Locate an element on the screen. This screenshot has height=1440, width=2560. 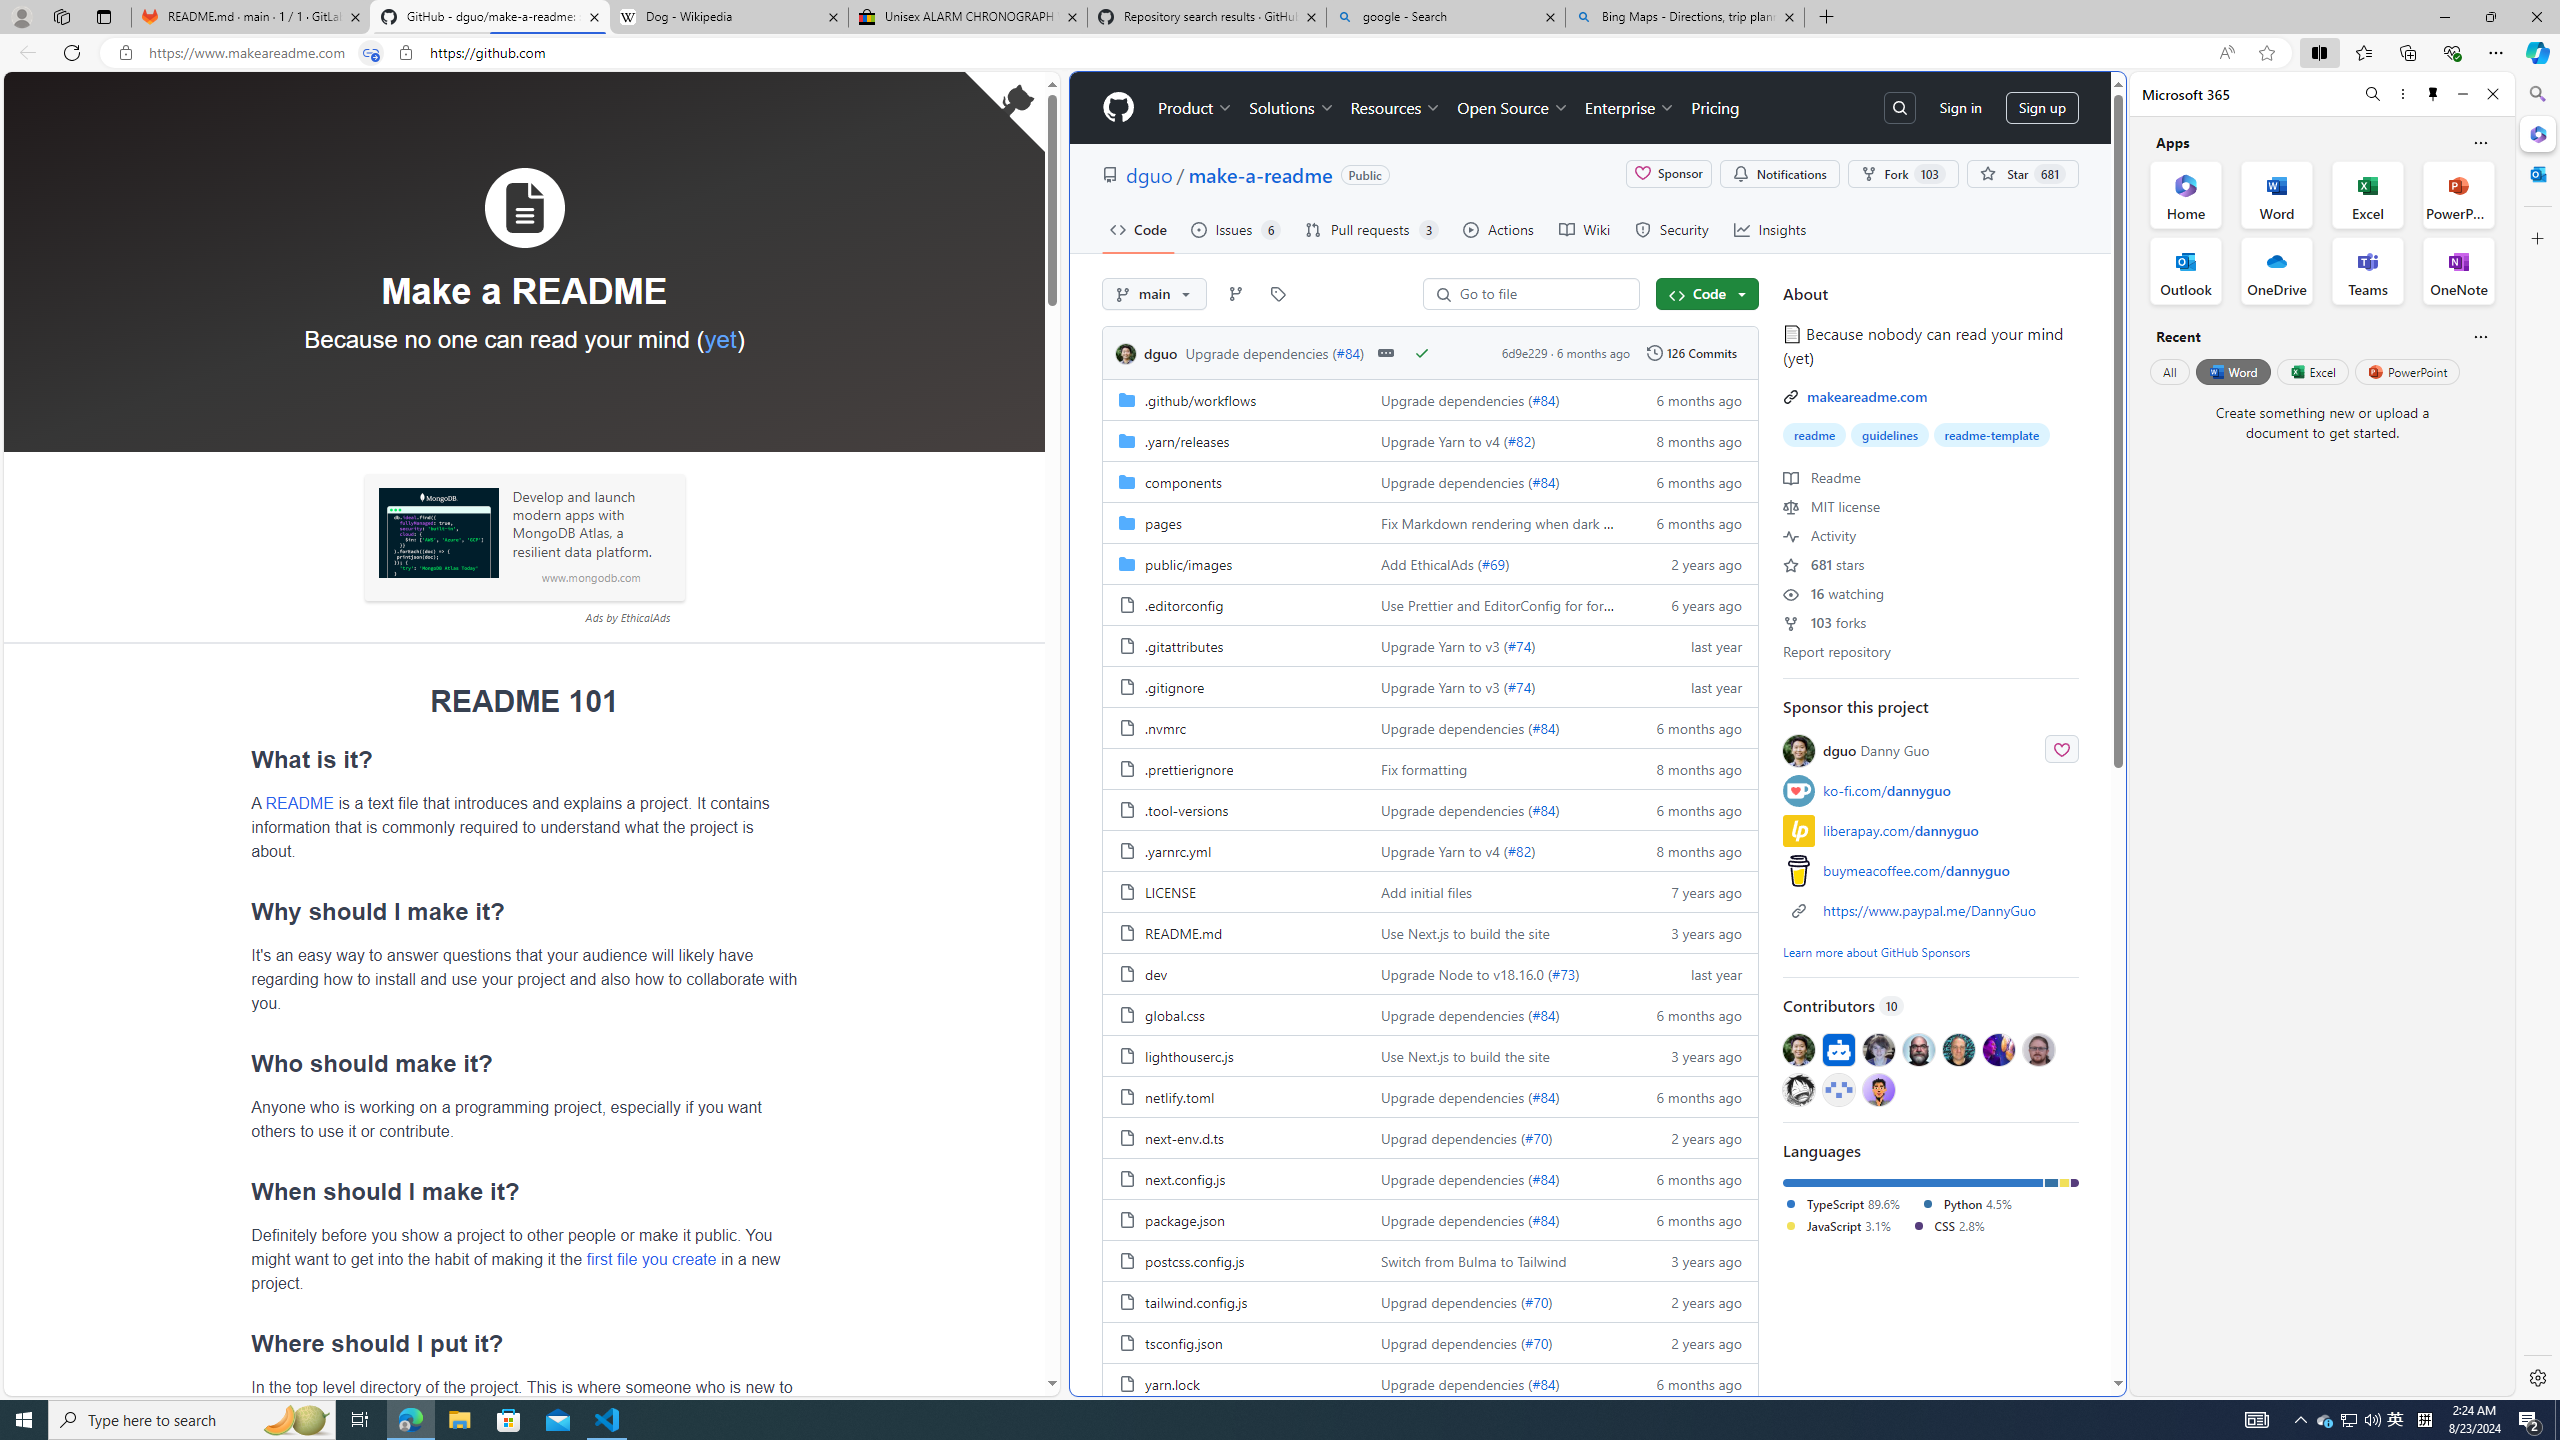
Fix formatting is located at coordinates (1494, 768).